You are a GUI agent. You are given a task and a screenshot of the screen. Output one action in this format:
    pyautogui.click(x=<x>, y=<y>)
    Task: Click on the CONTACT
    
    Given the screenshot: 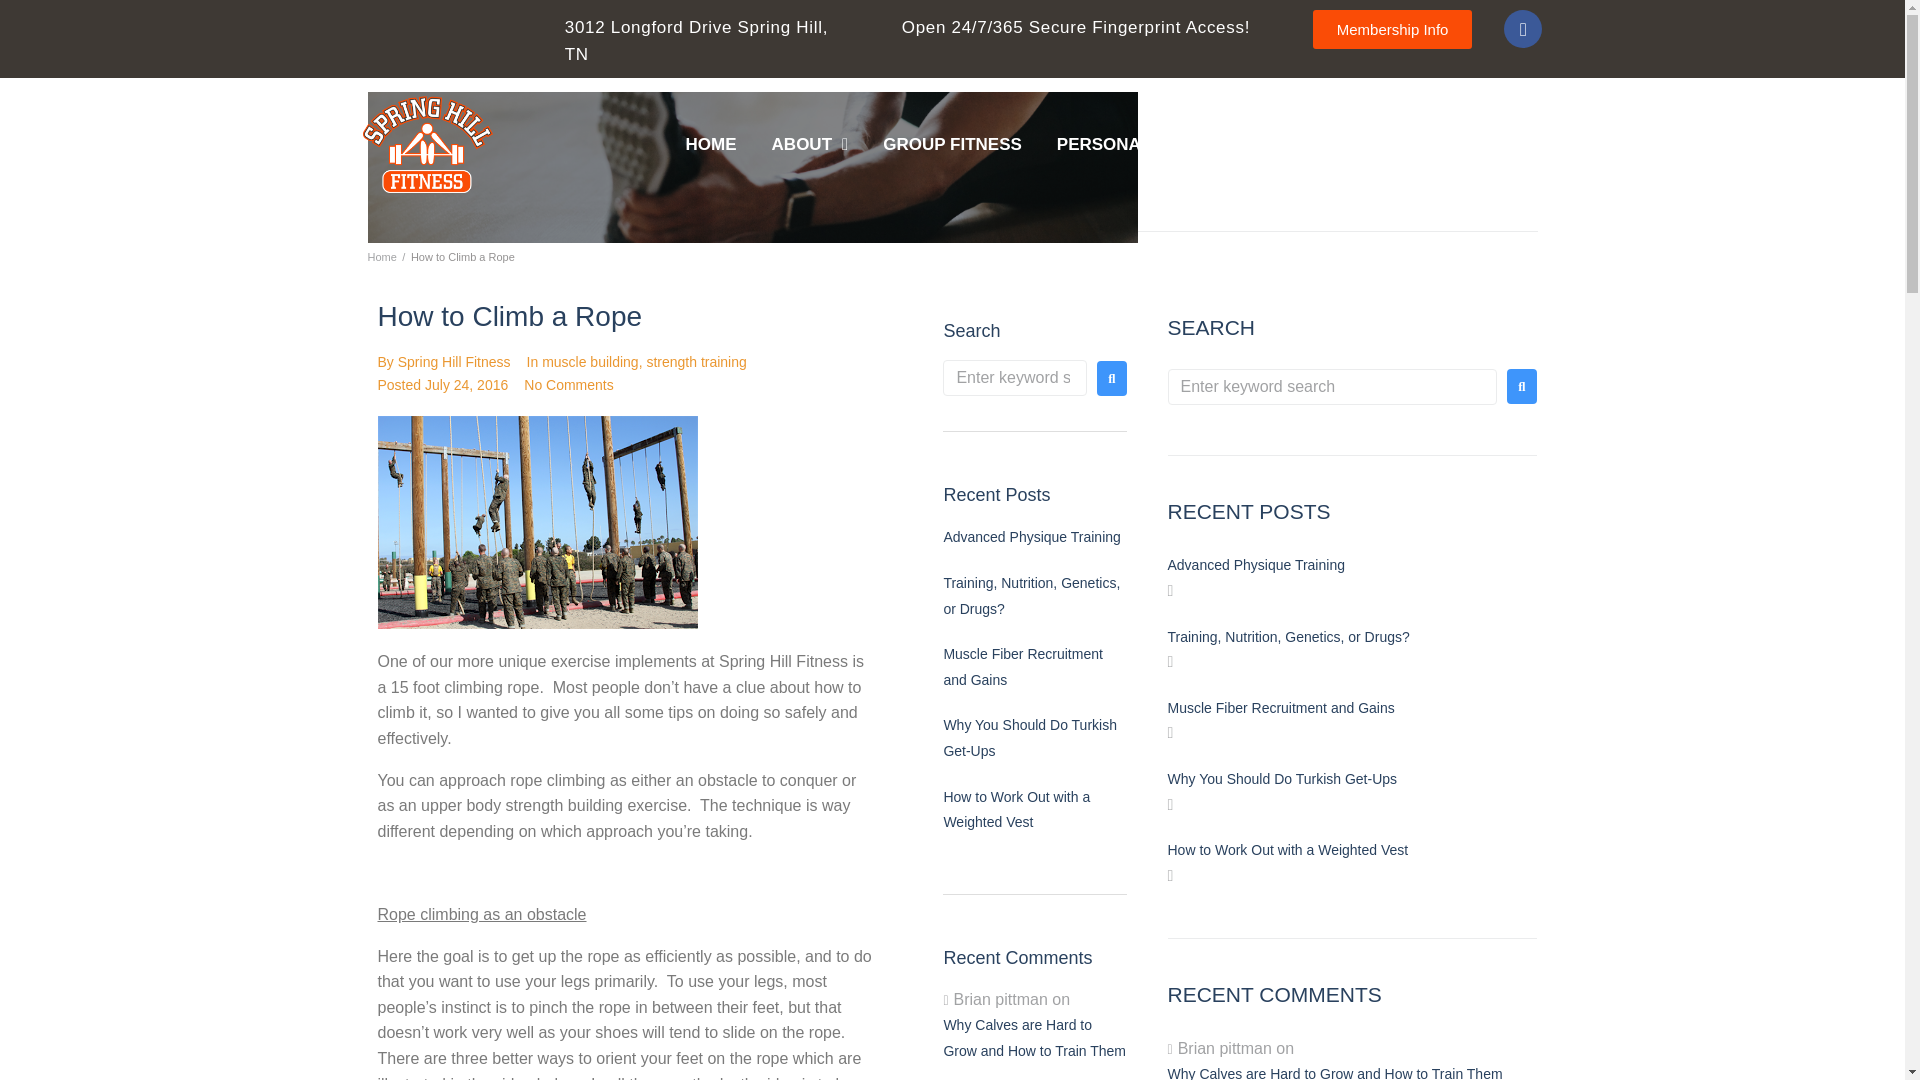 What is the action you would take?
    pyautogui.click(x=1492, y=144)
    